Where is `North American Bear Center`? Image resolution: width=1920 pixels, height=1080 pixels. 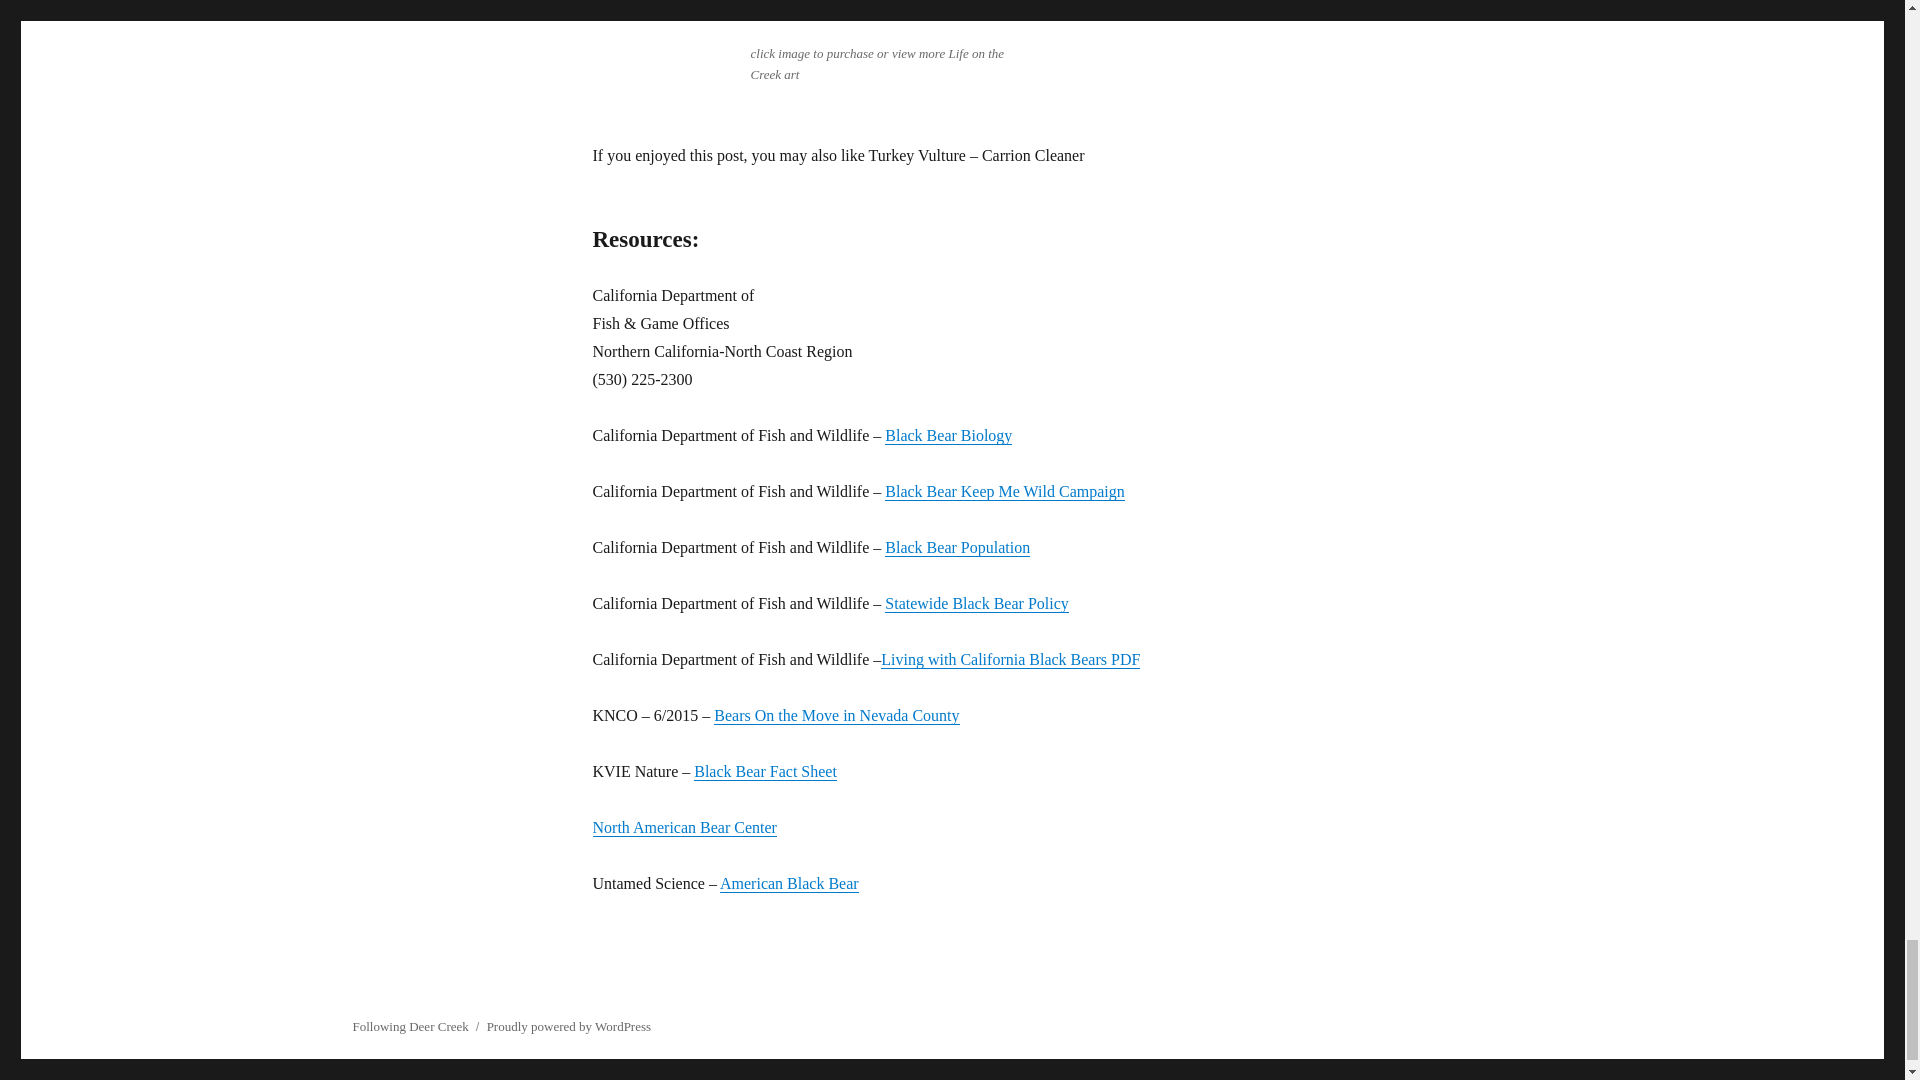 North American Bear Center is located at coordinates (683, 826).